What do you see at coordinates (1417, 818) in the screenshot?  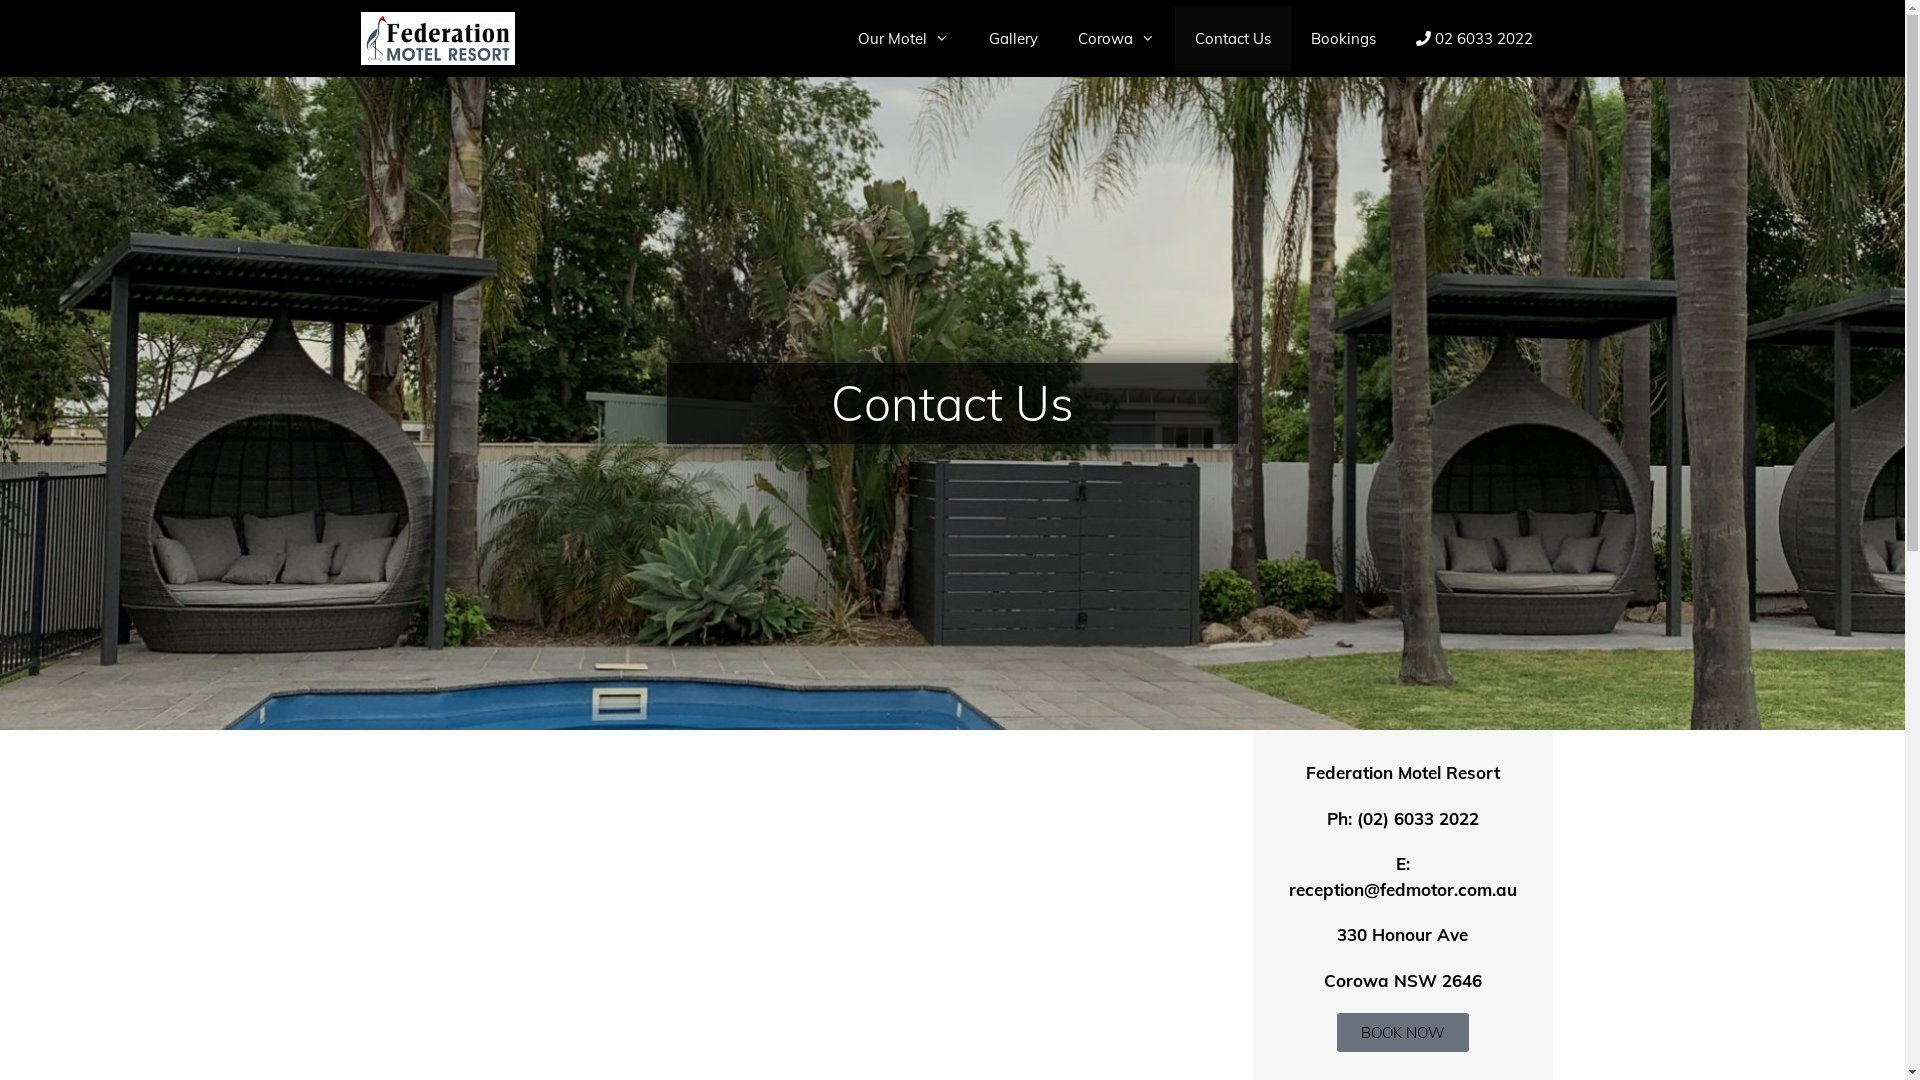 I see `(02) 6033 2022` at bounding box center [1417, 818].